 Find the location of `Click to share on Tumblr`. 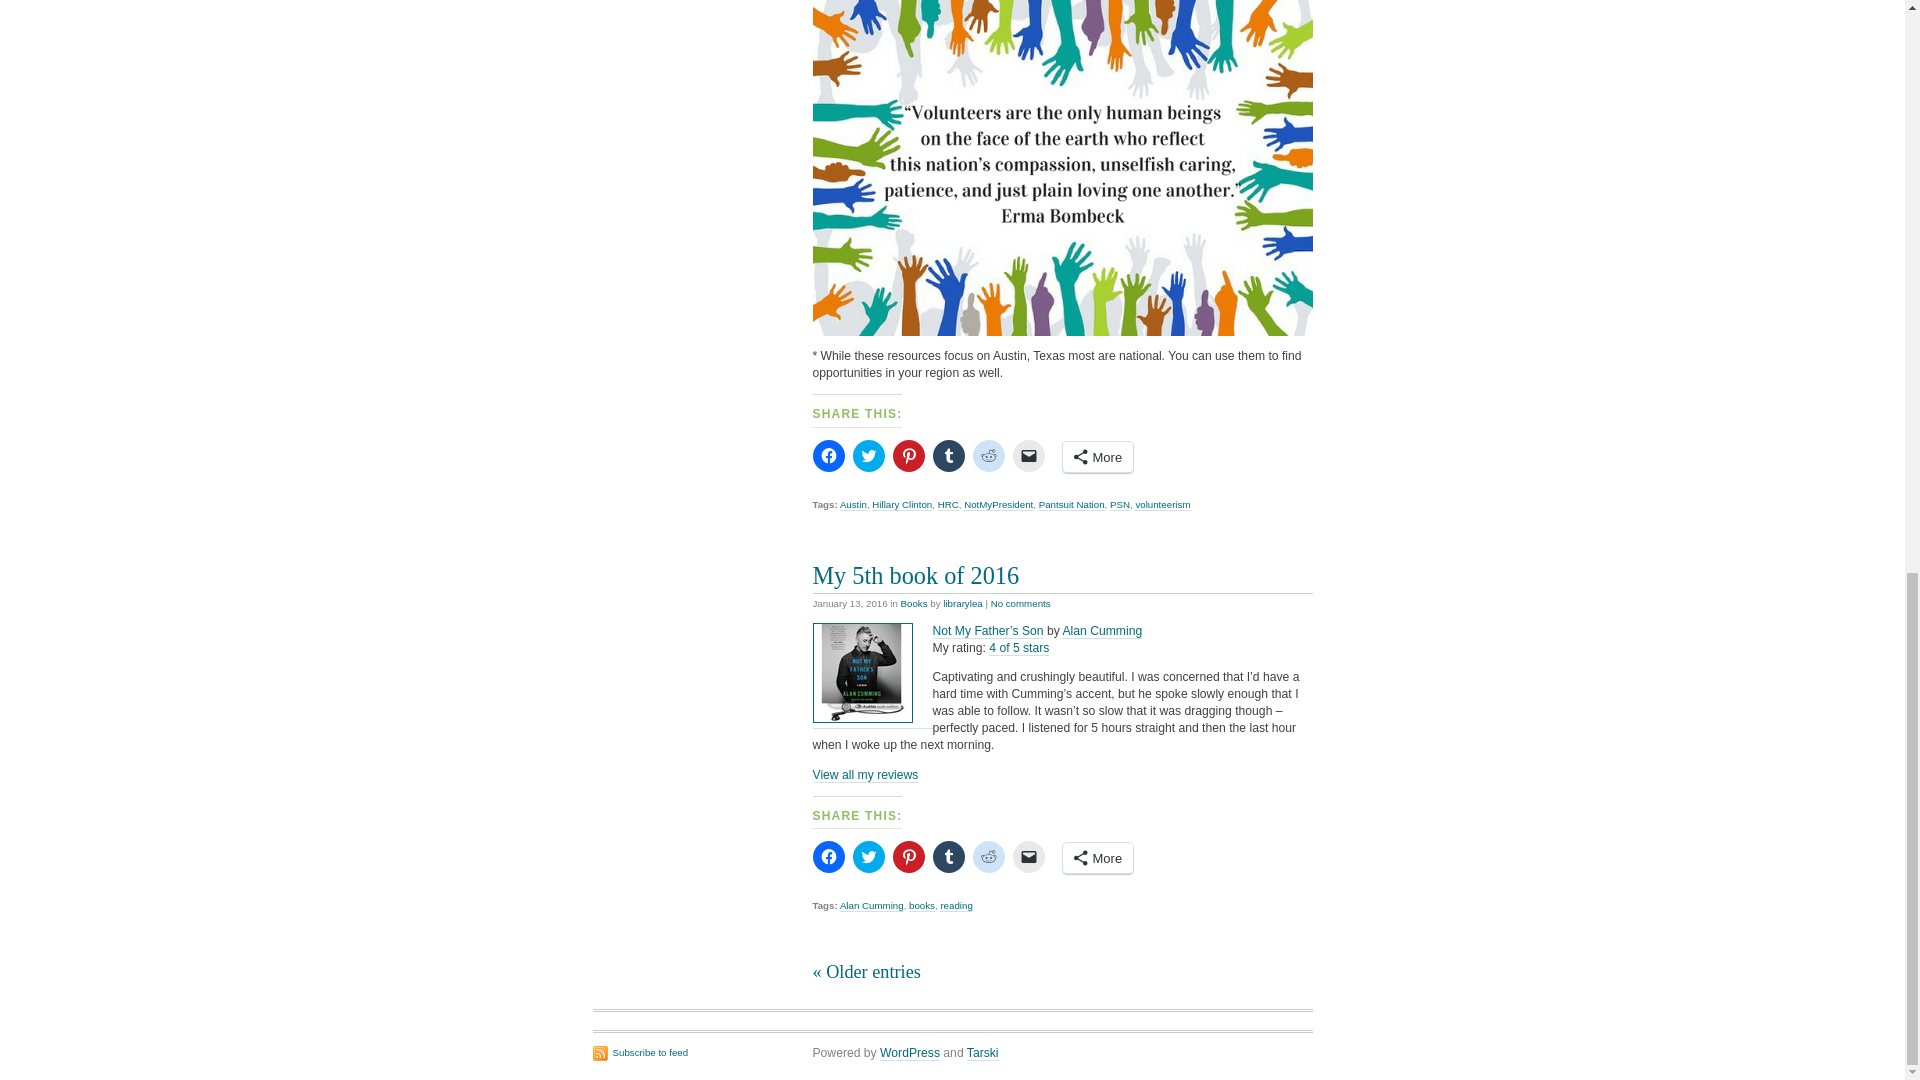

Click to share on Tumblr is located at coordinates (947, 455).